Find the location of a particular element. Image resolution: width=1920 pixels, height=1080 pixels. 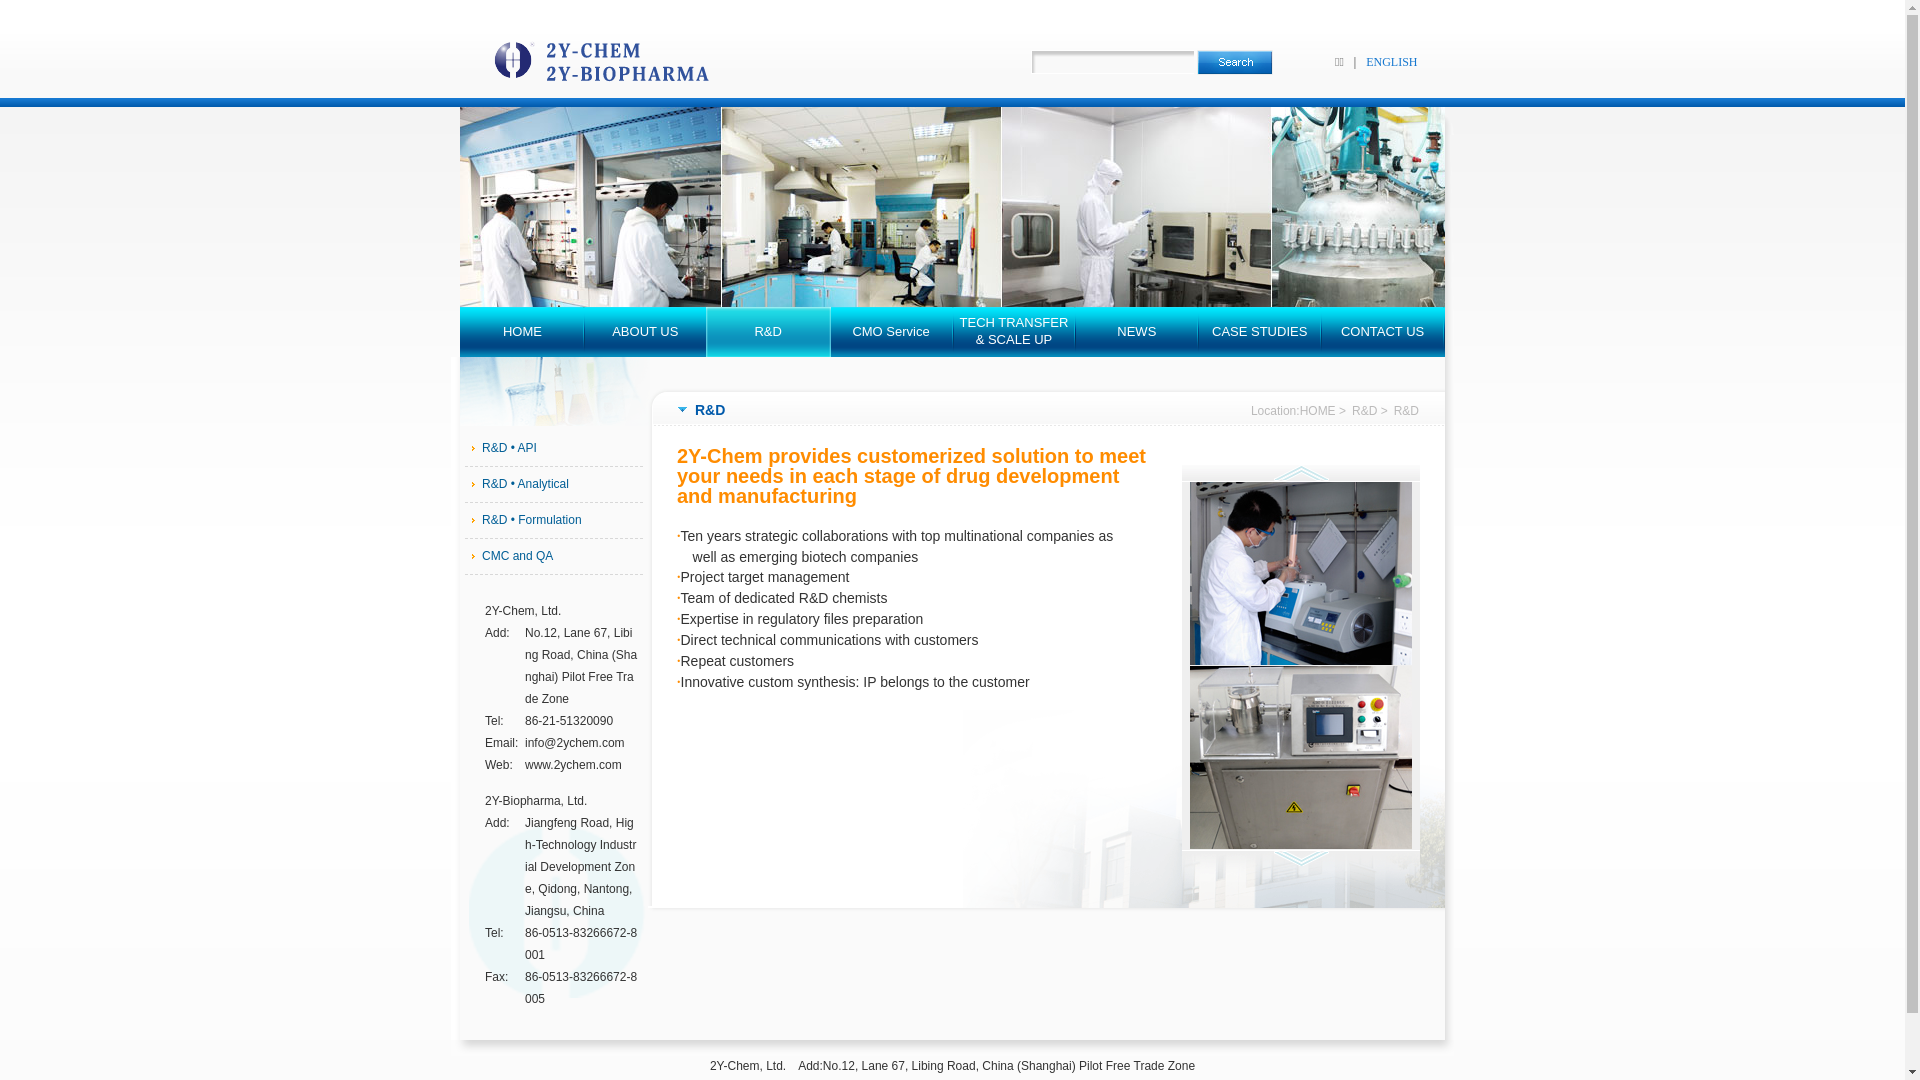

www.2ychem.com is located at coordinates (574, 765).